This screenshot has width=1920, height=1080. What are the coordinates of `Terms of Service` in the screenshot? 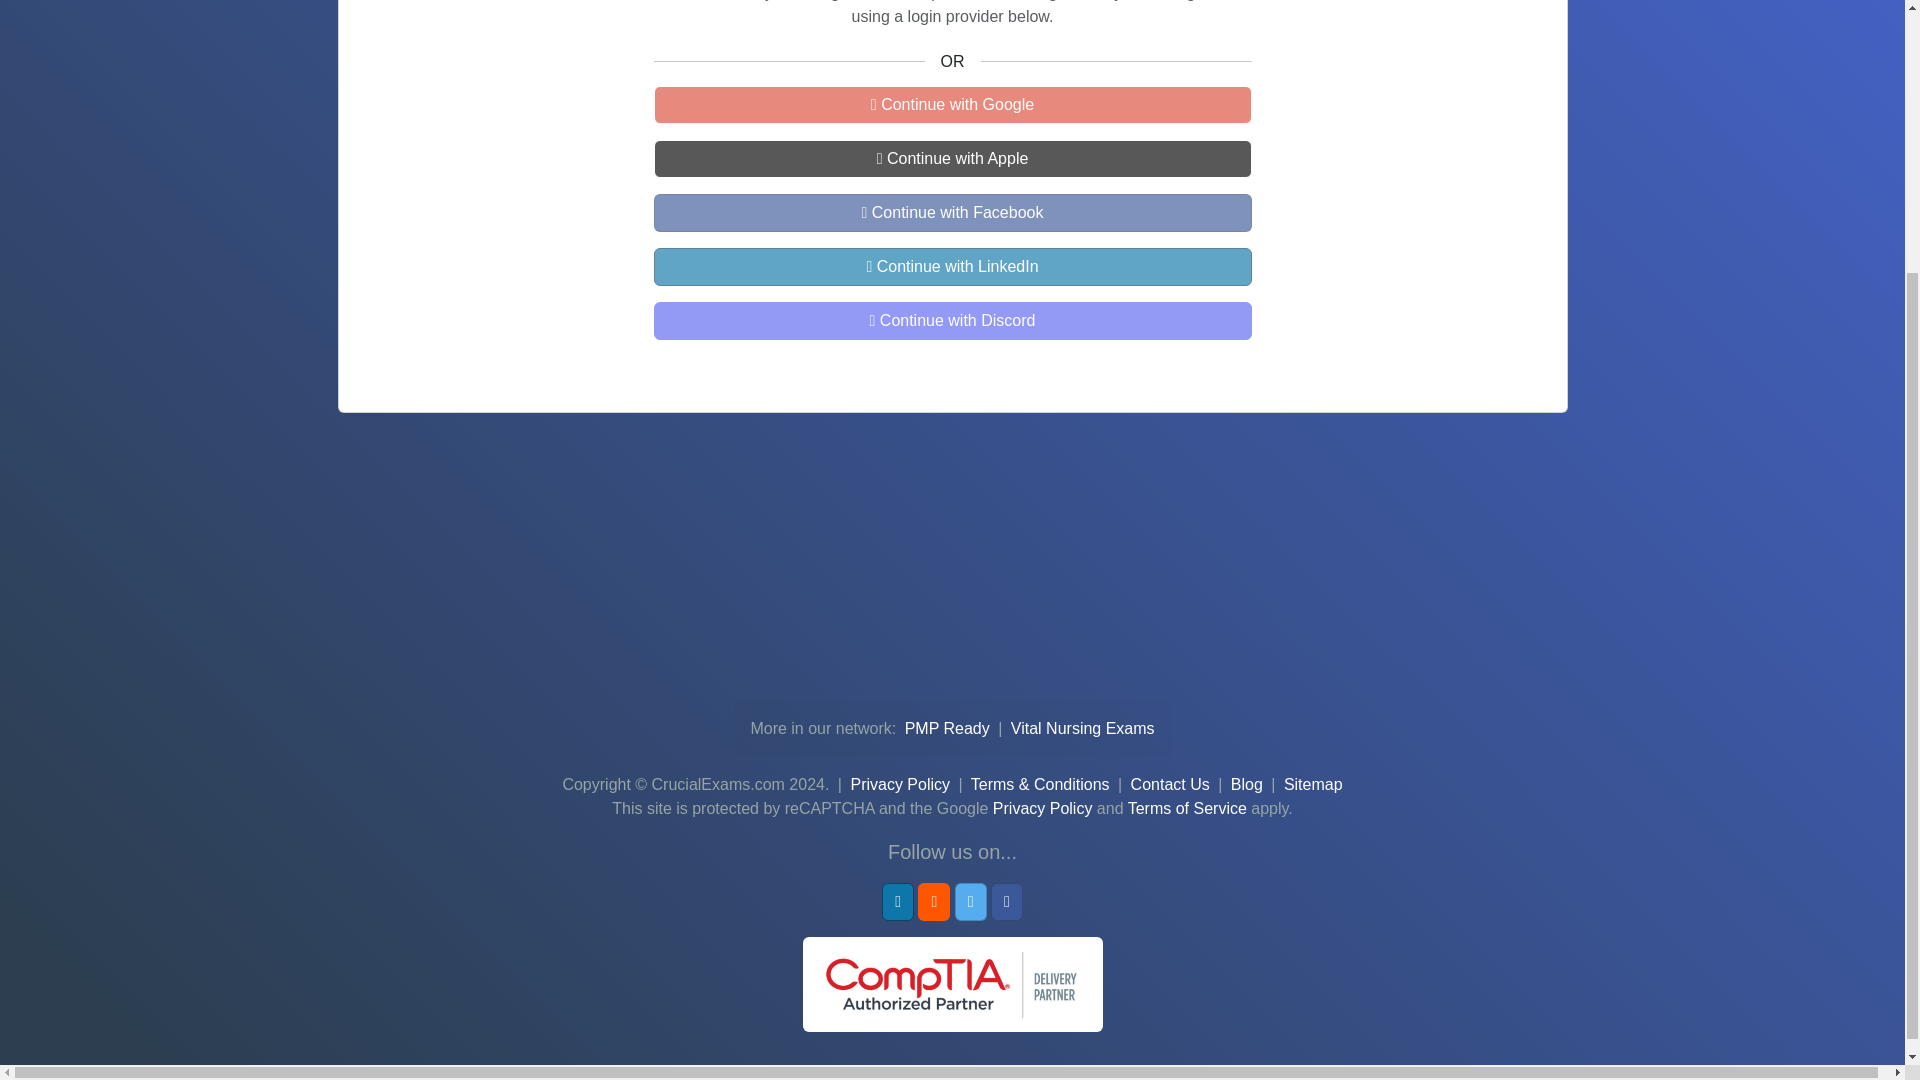 It's located at (1187, 808).